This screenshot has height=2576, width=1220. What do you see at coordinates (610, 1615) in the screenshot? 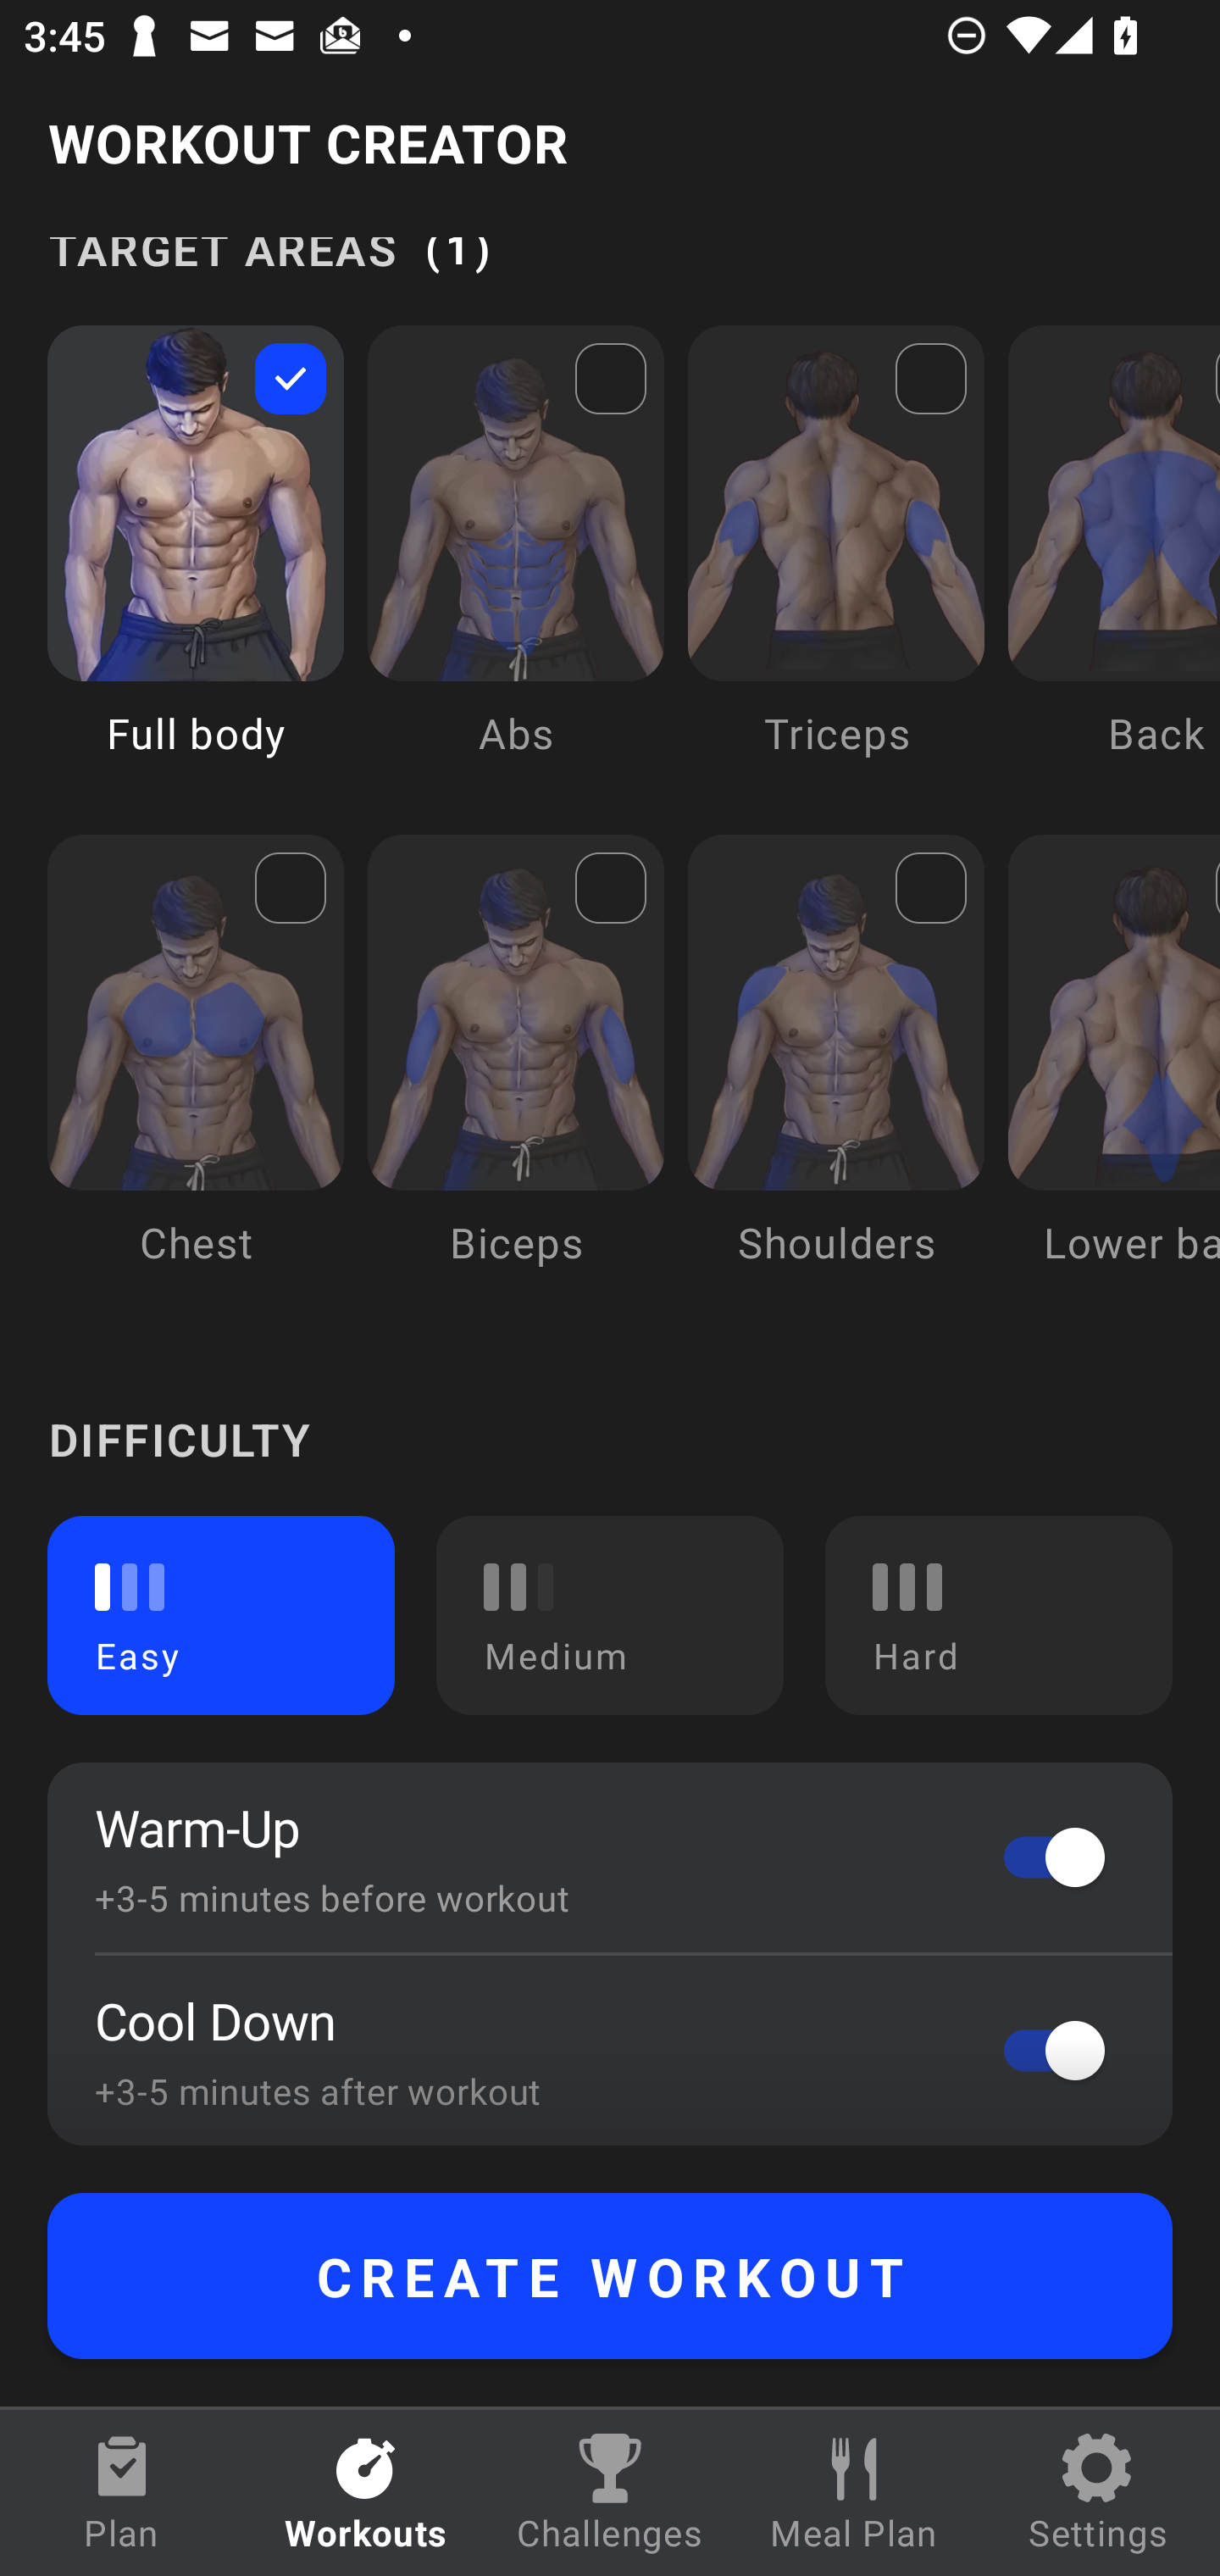
I see `Medium` at bounding box center [610, 1615].